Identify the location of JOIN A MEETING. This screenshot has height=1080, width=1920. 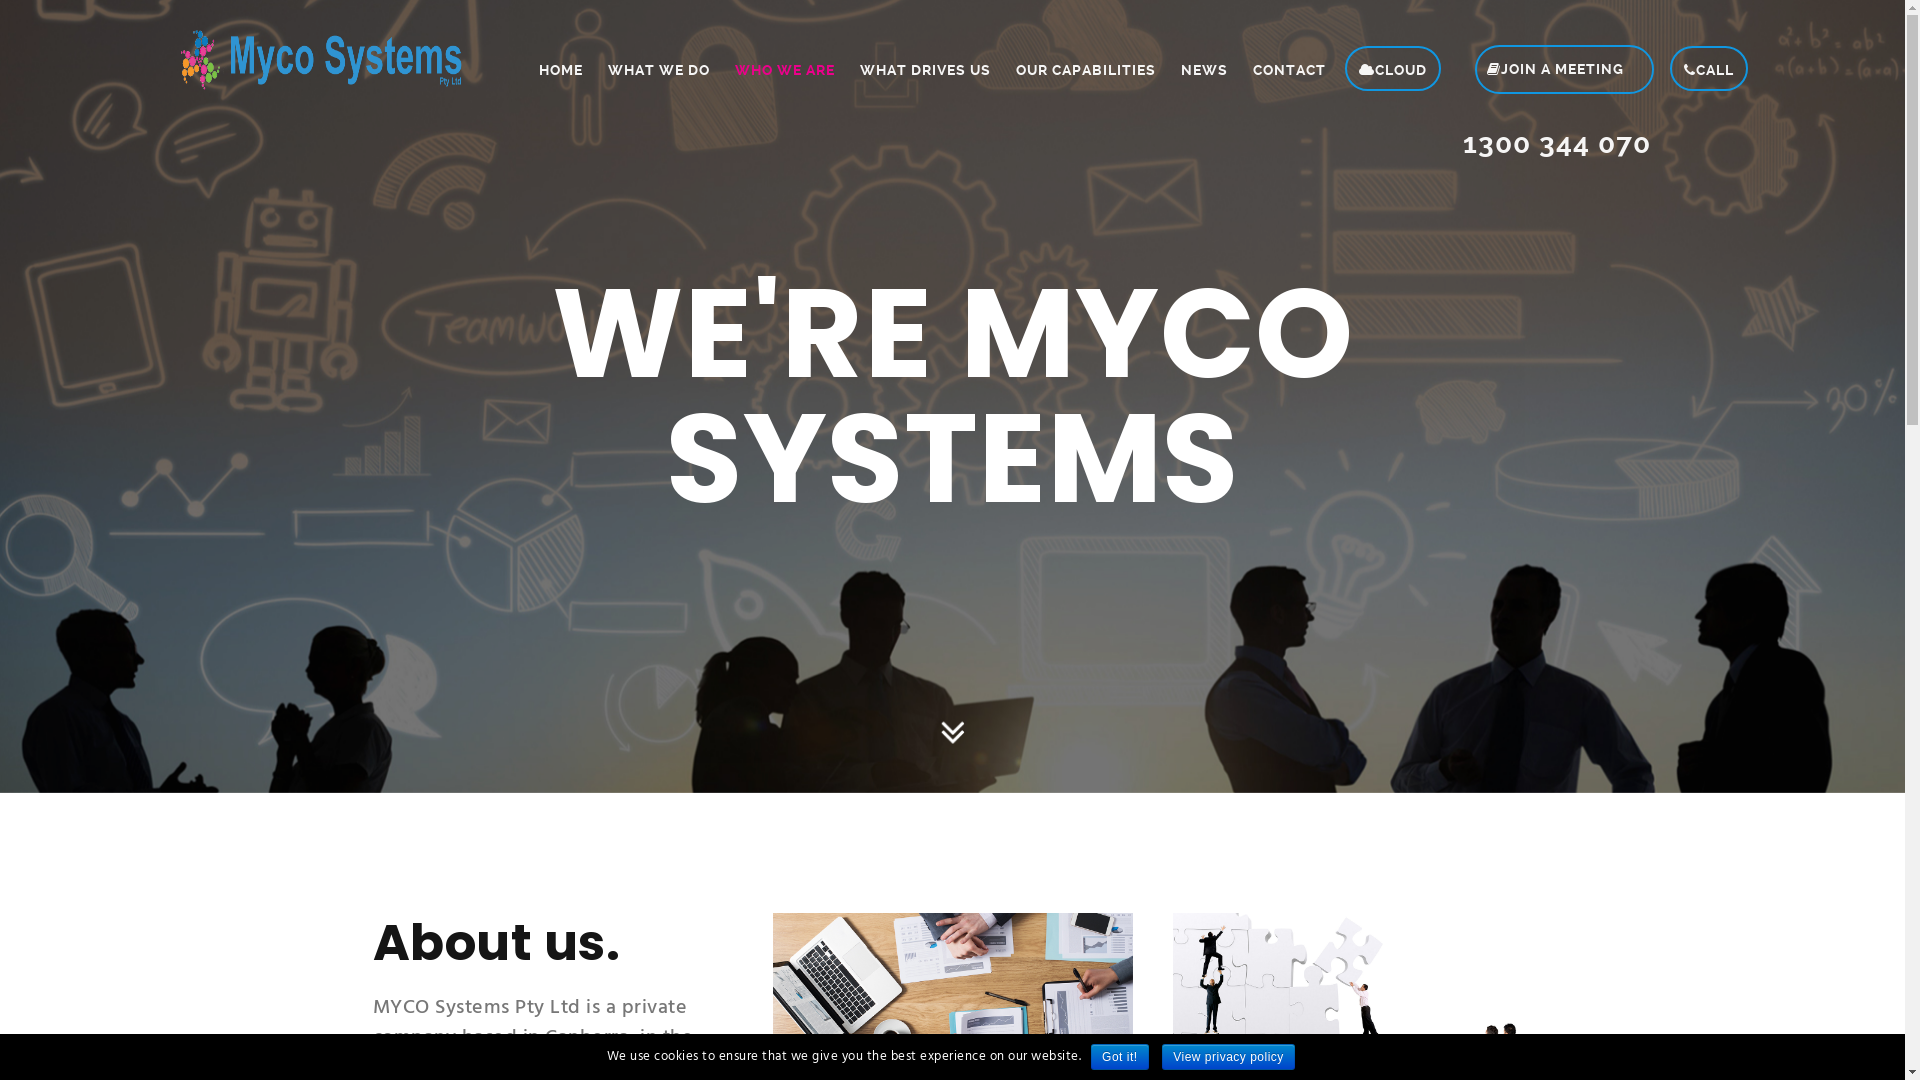
(1544, 47).